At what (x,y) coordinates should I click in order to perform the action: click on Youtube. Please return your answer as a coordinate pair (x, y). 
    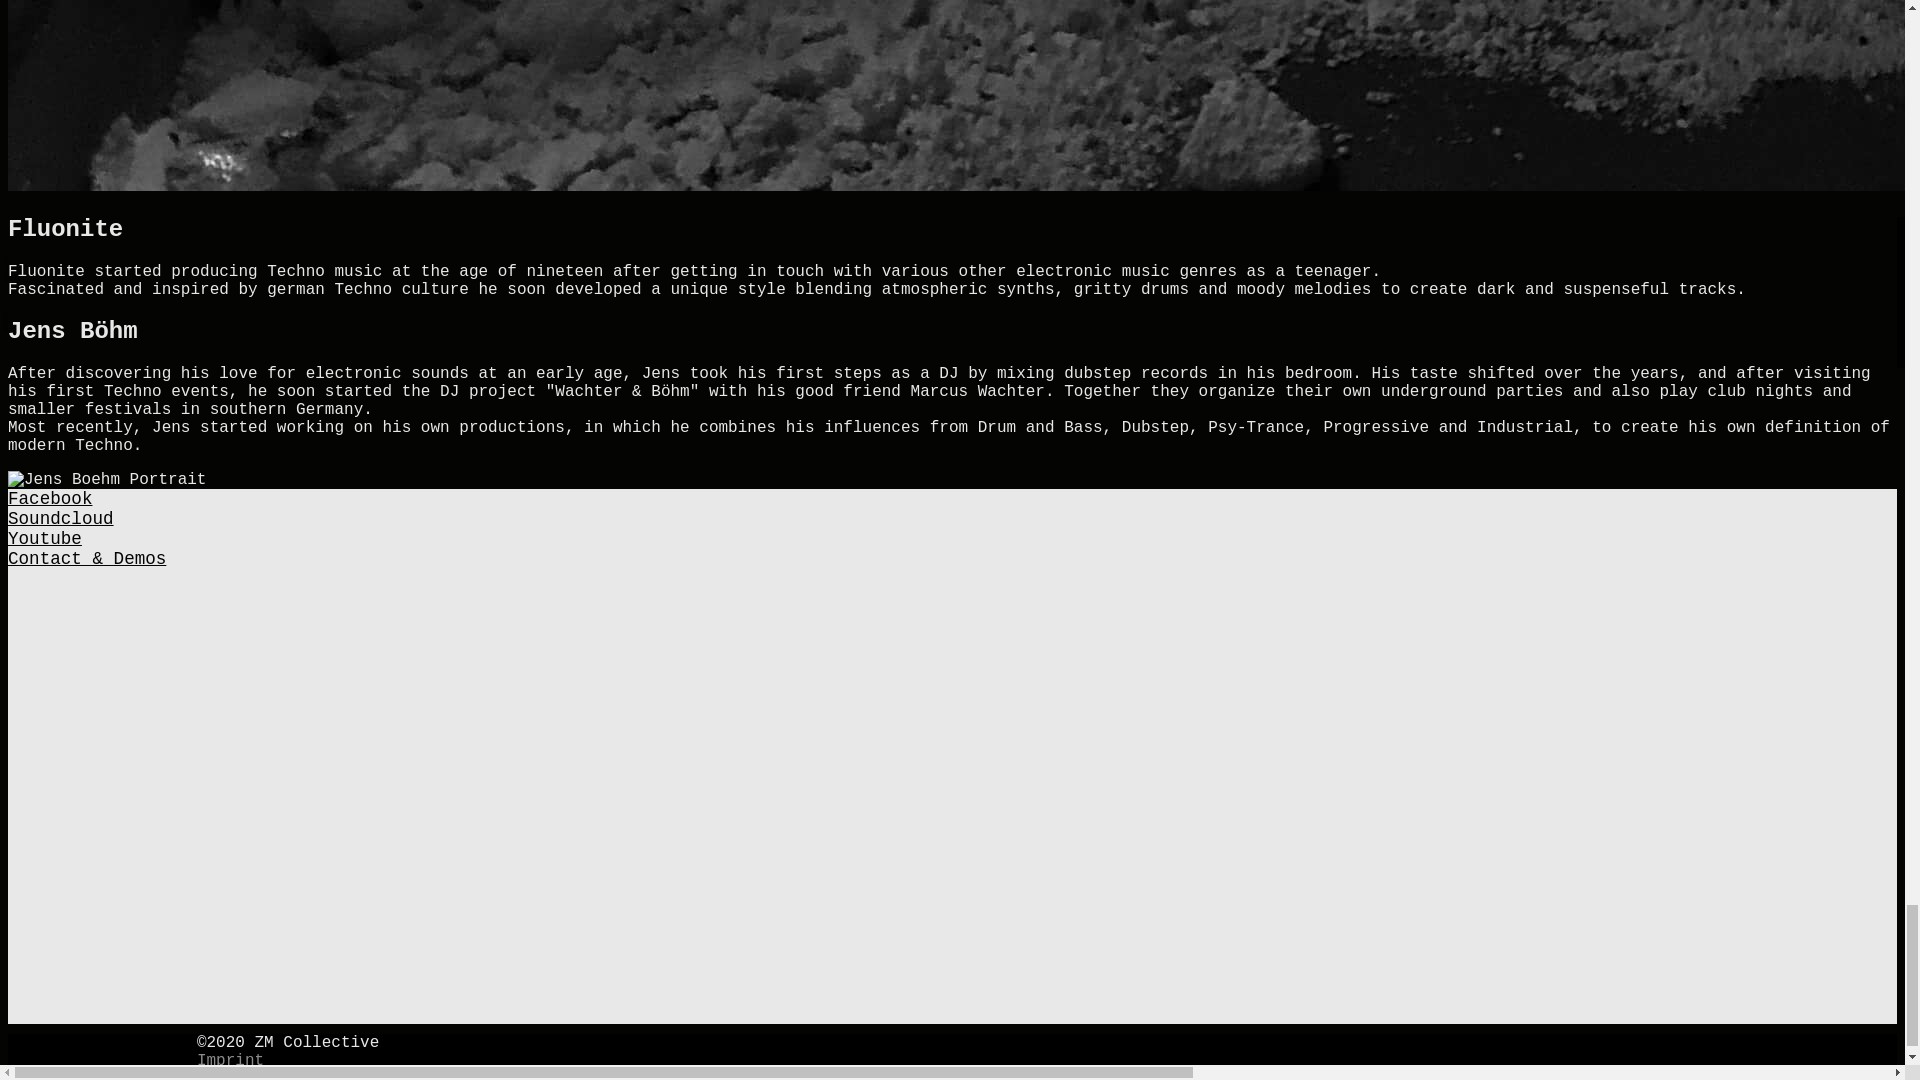
    Looking at the image, I should click on (44, 538).